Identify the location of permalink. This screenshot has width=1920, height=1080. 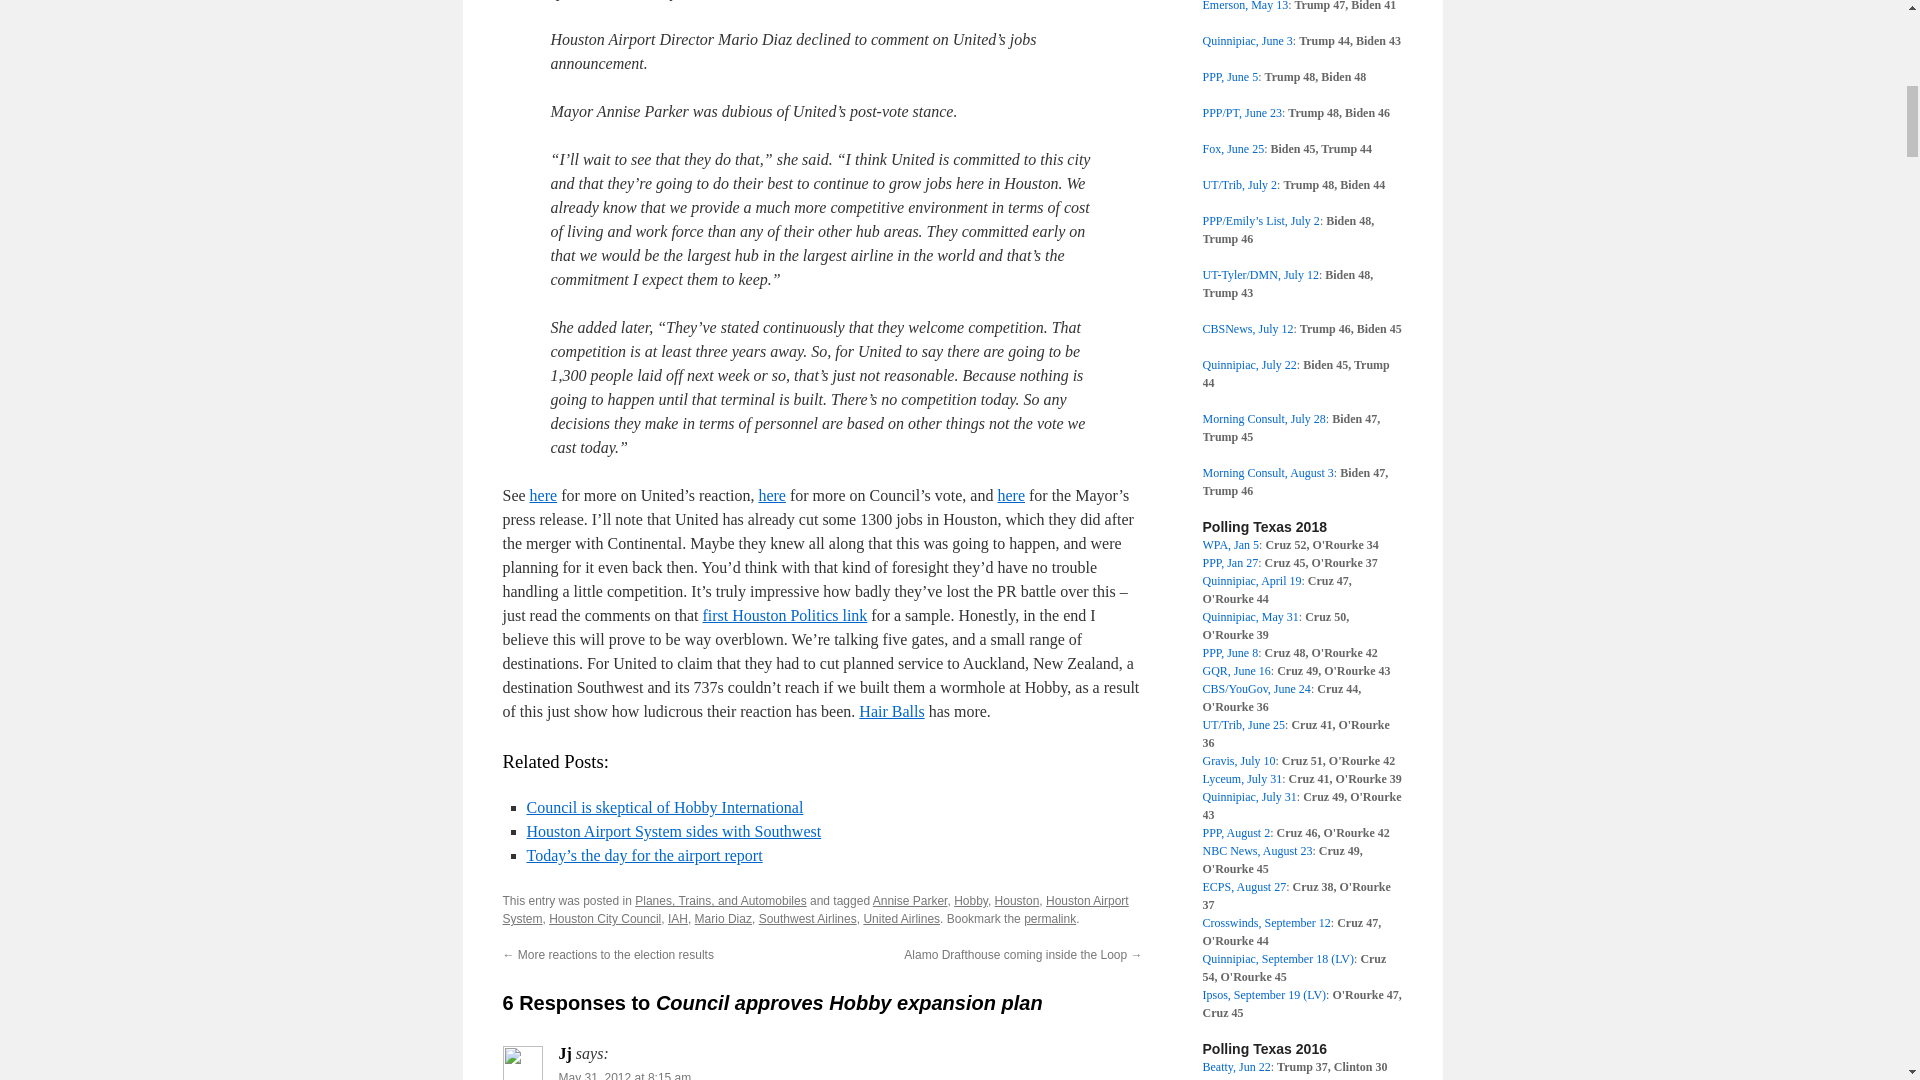
(1049, 918).